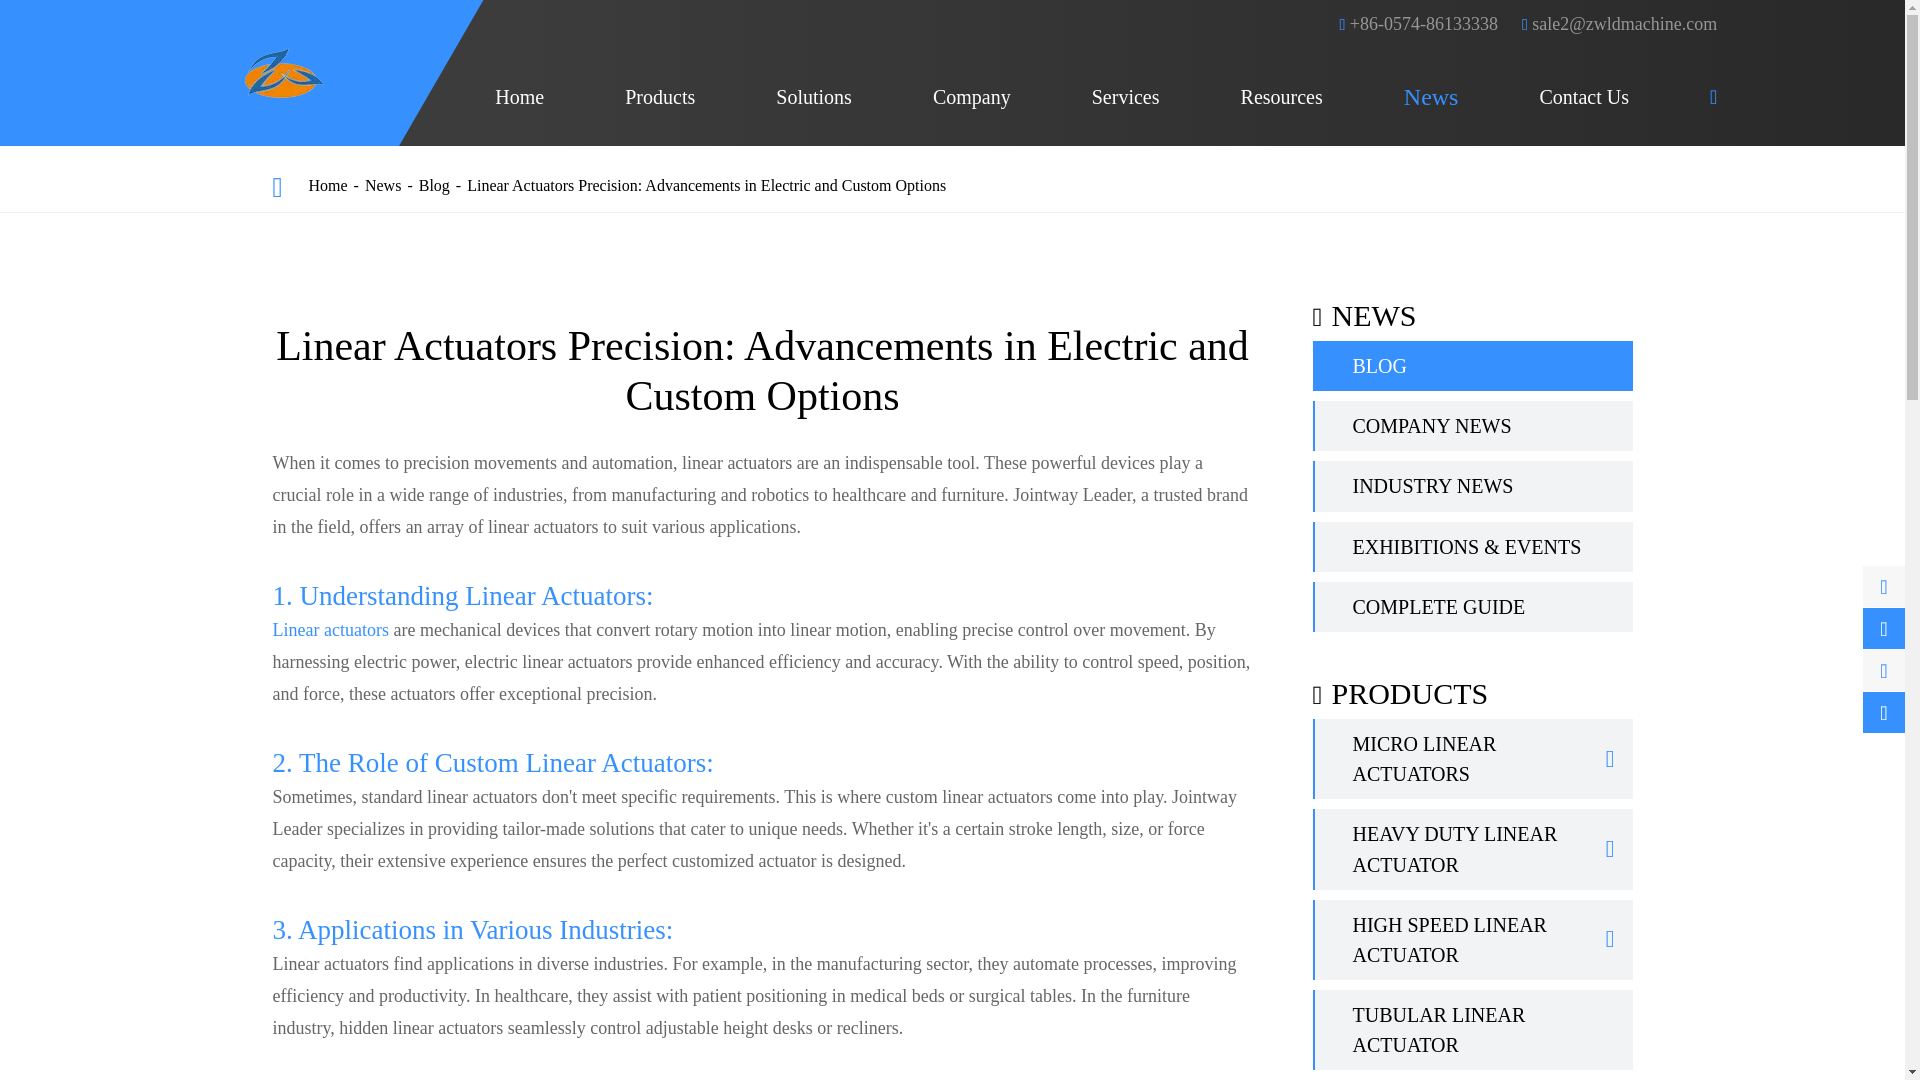 Image resolution: width=1920 pixels, height=1080 pixels. What do you see at coordinates (660, 97) in the screenshot?
I see `Products` at bounding box center [660, 97].